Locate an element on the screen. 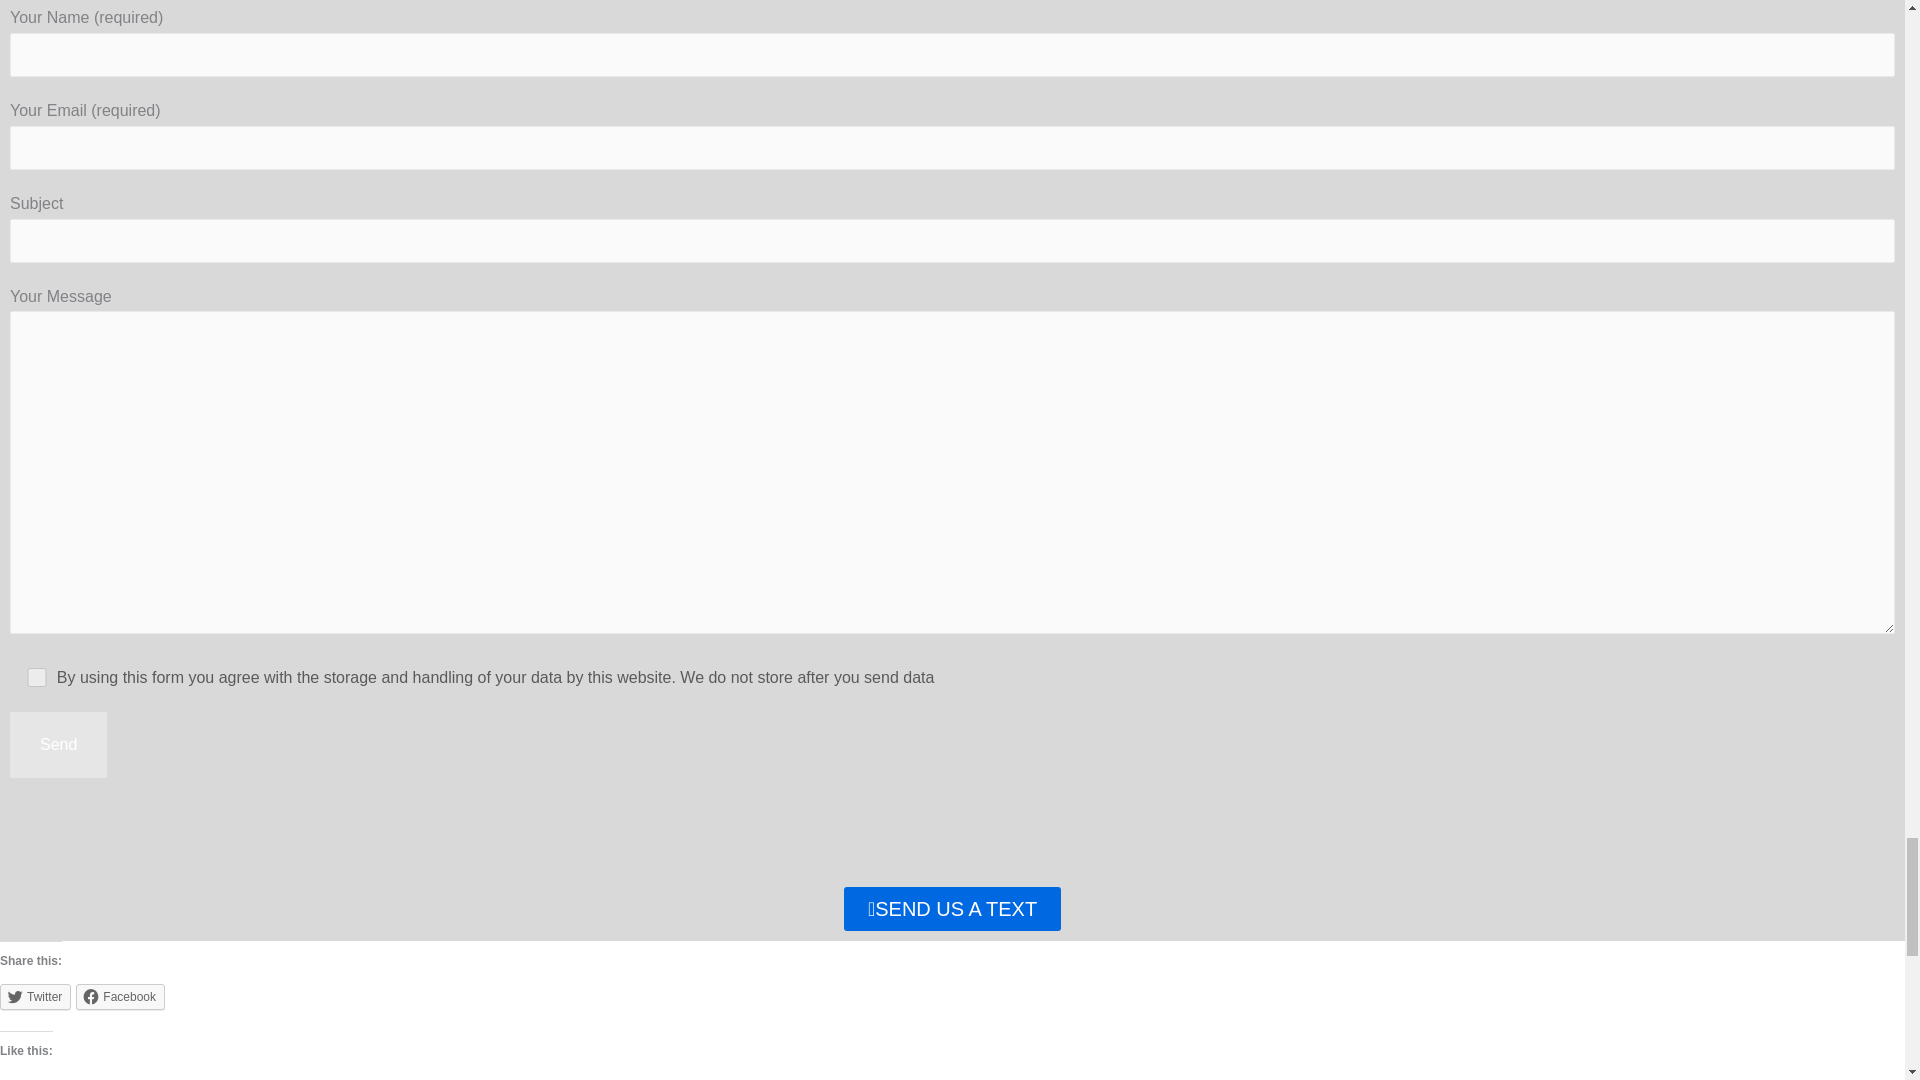 The width and height of the screenshot is (1920, 1080). Click to share on Twitter is located at coordinates (36, 996).